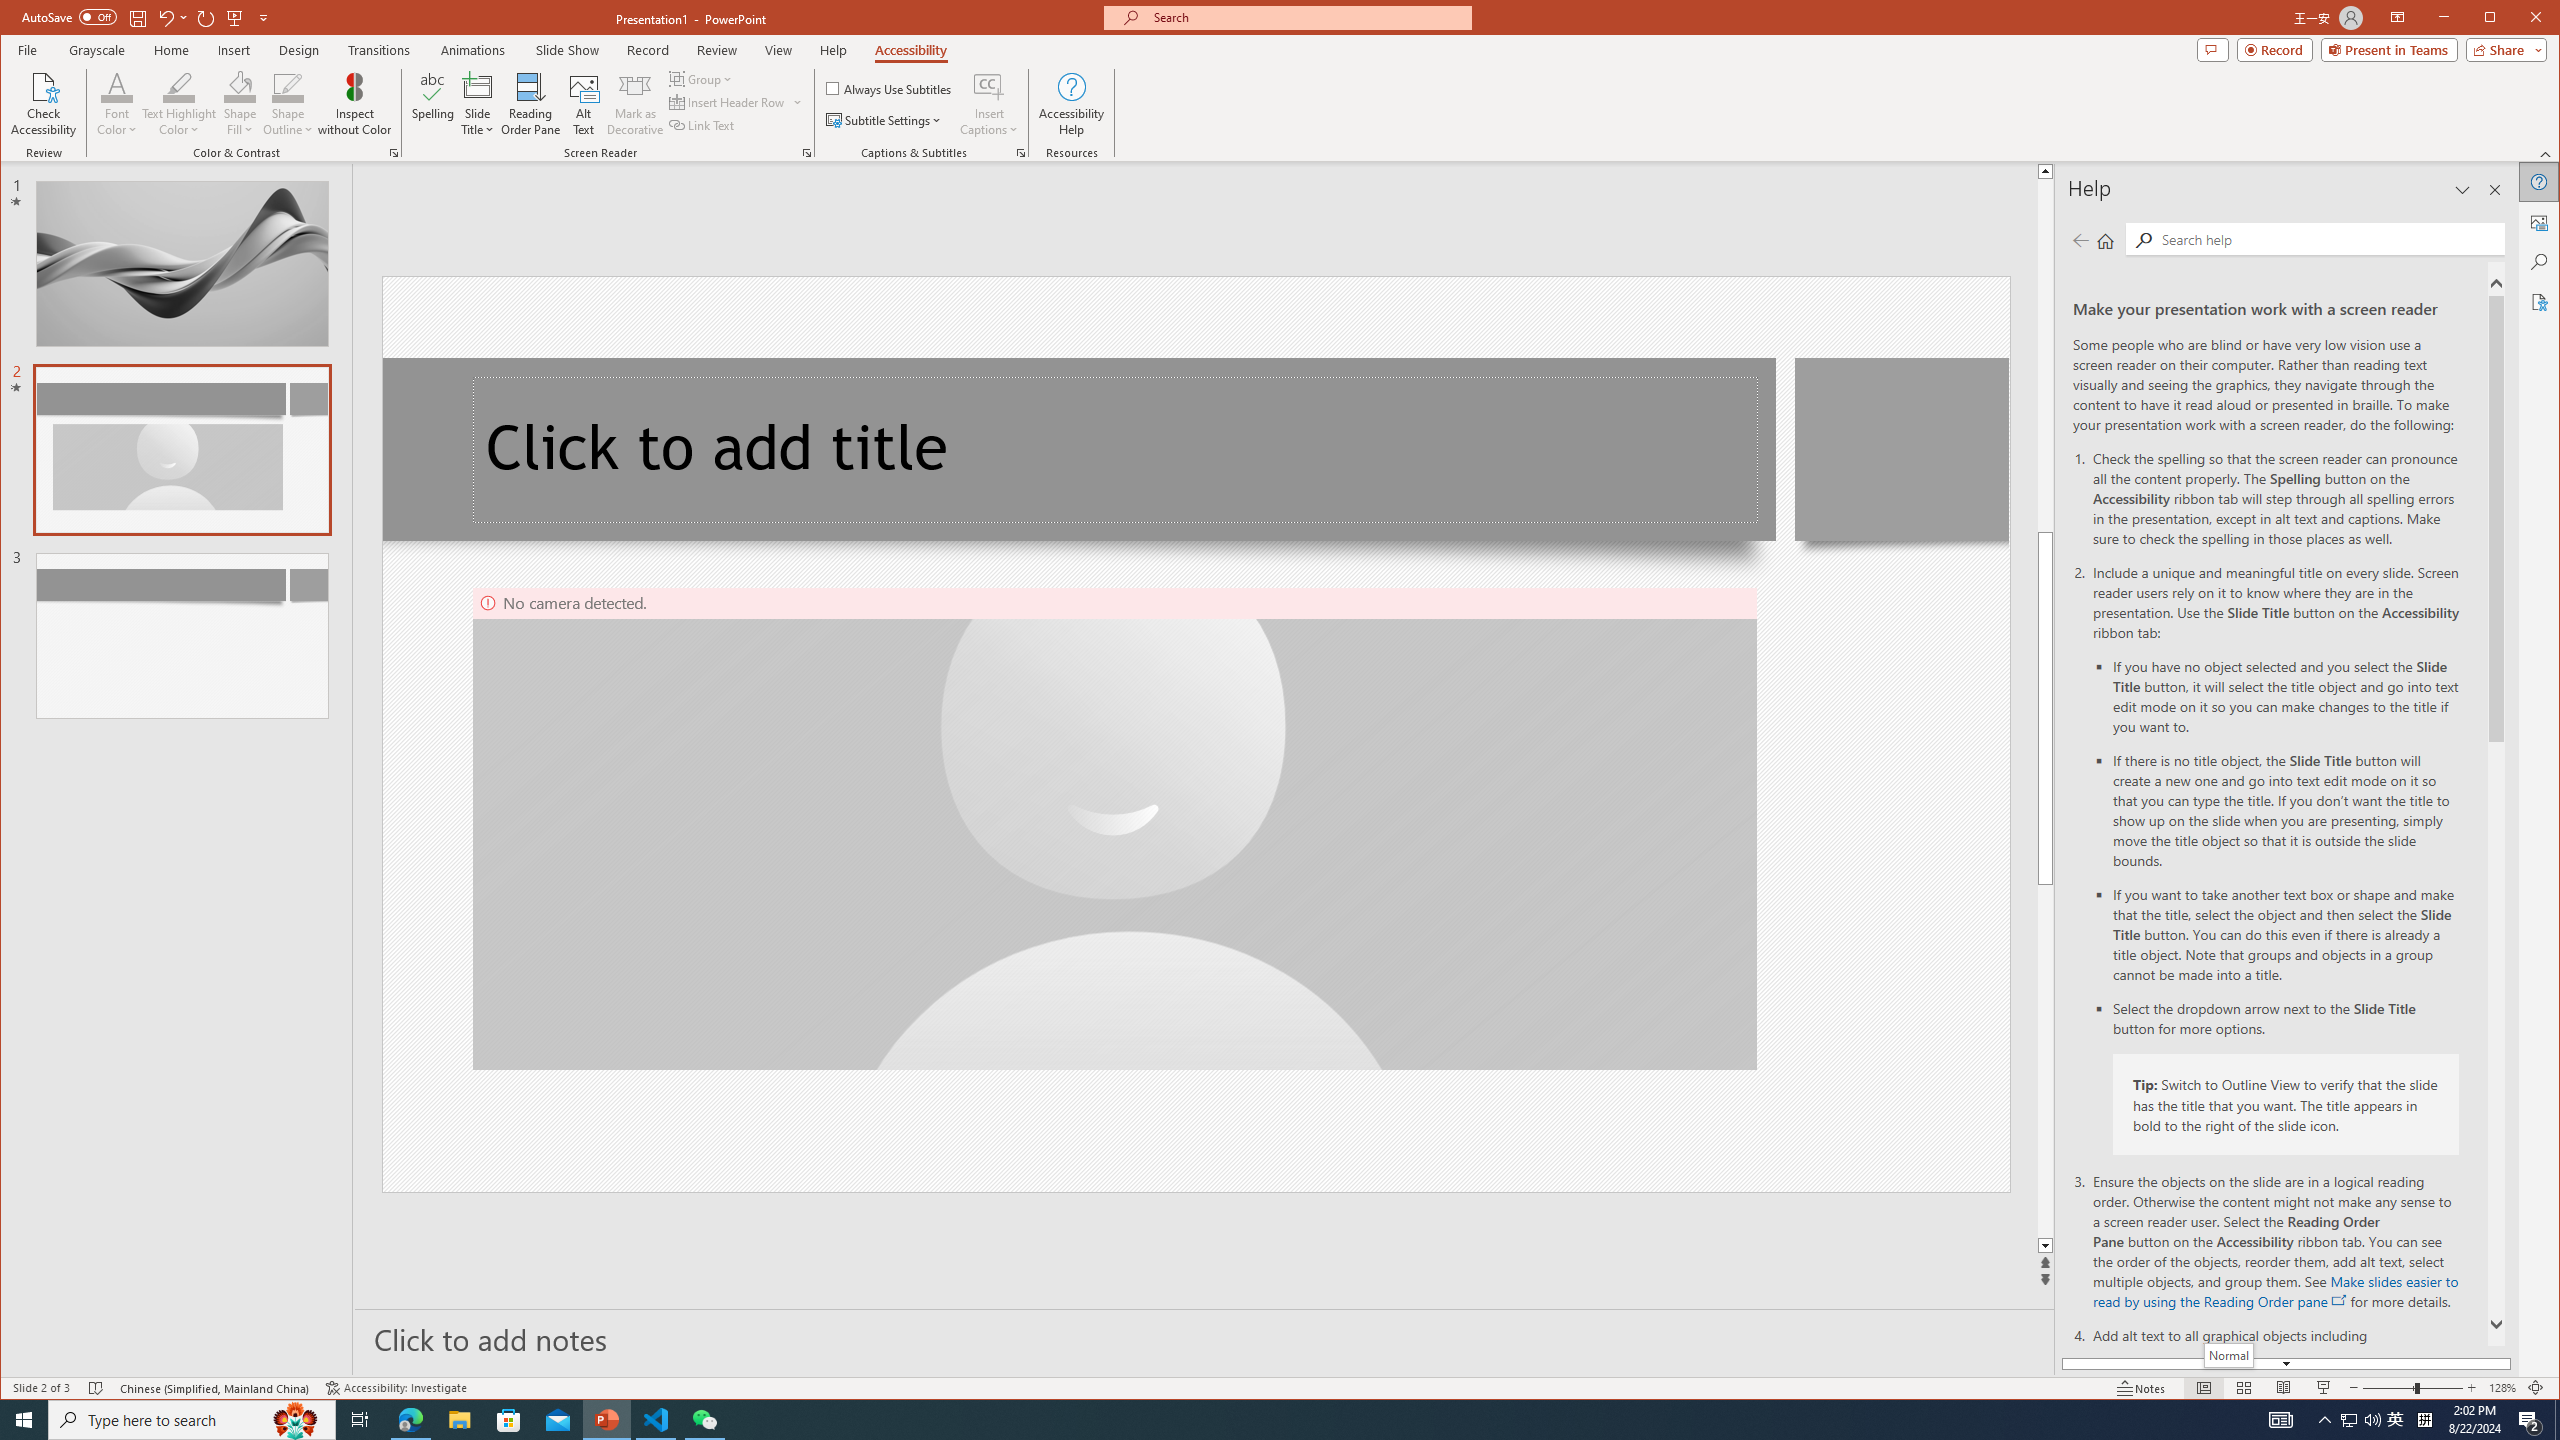  I want to click on Subtitle Settings, so click(884, 120).